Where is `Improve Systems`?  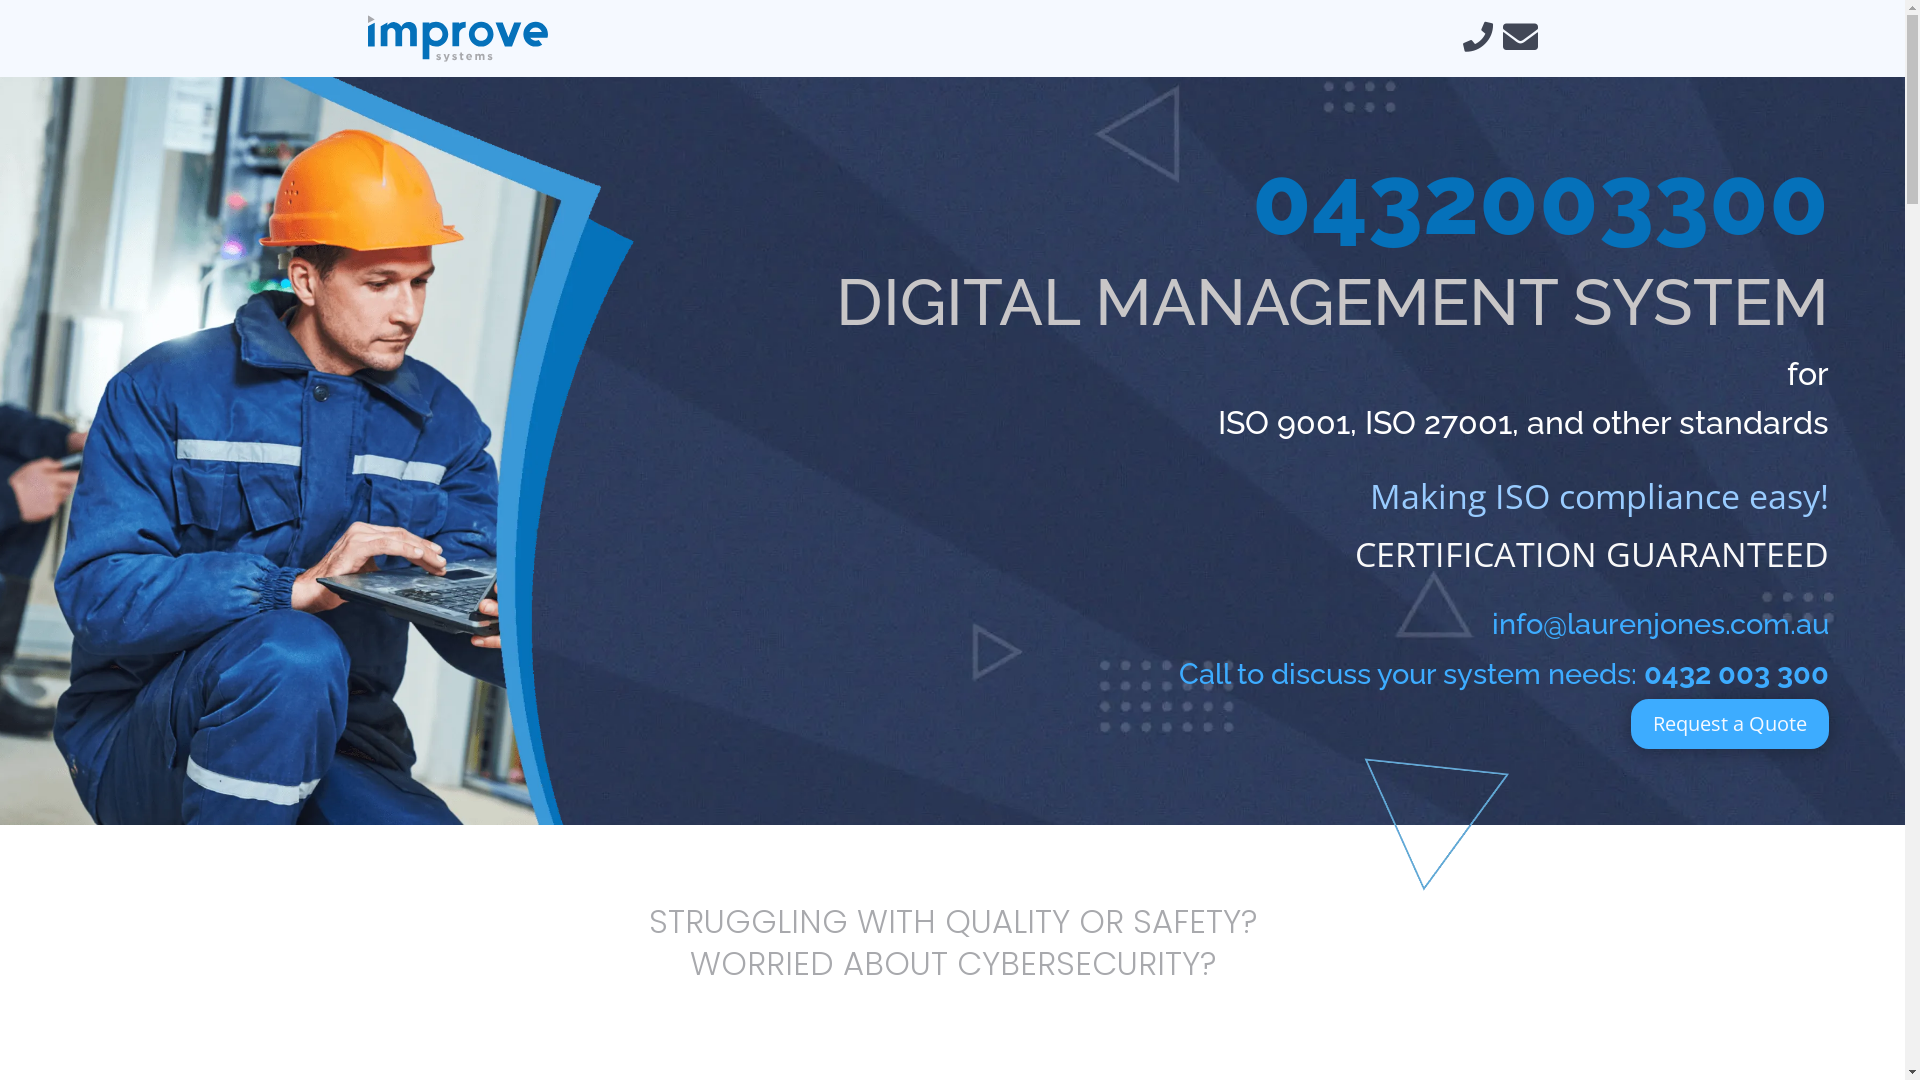
Improve Systems is located at coordinates (458, 38).